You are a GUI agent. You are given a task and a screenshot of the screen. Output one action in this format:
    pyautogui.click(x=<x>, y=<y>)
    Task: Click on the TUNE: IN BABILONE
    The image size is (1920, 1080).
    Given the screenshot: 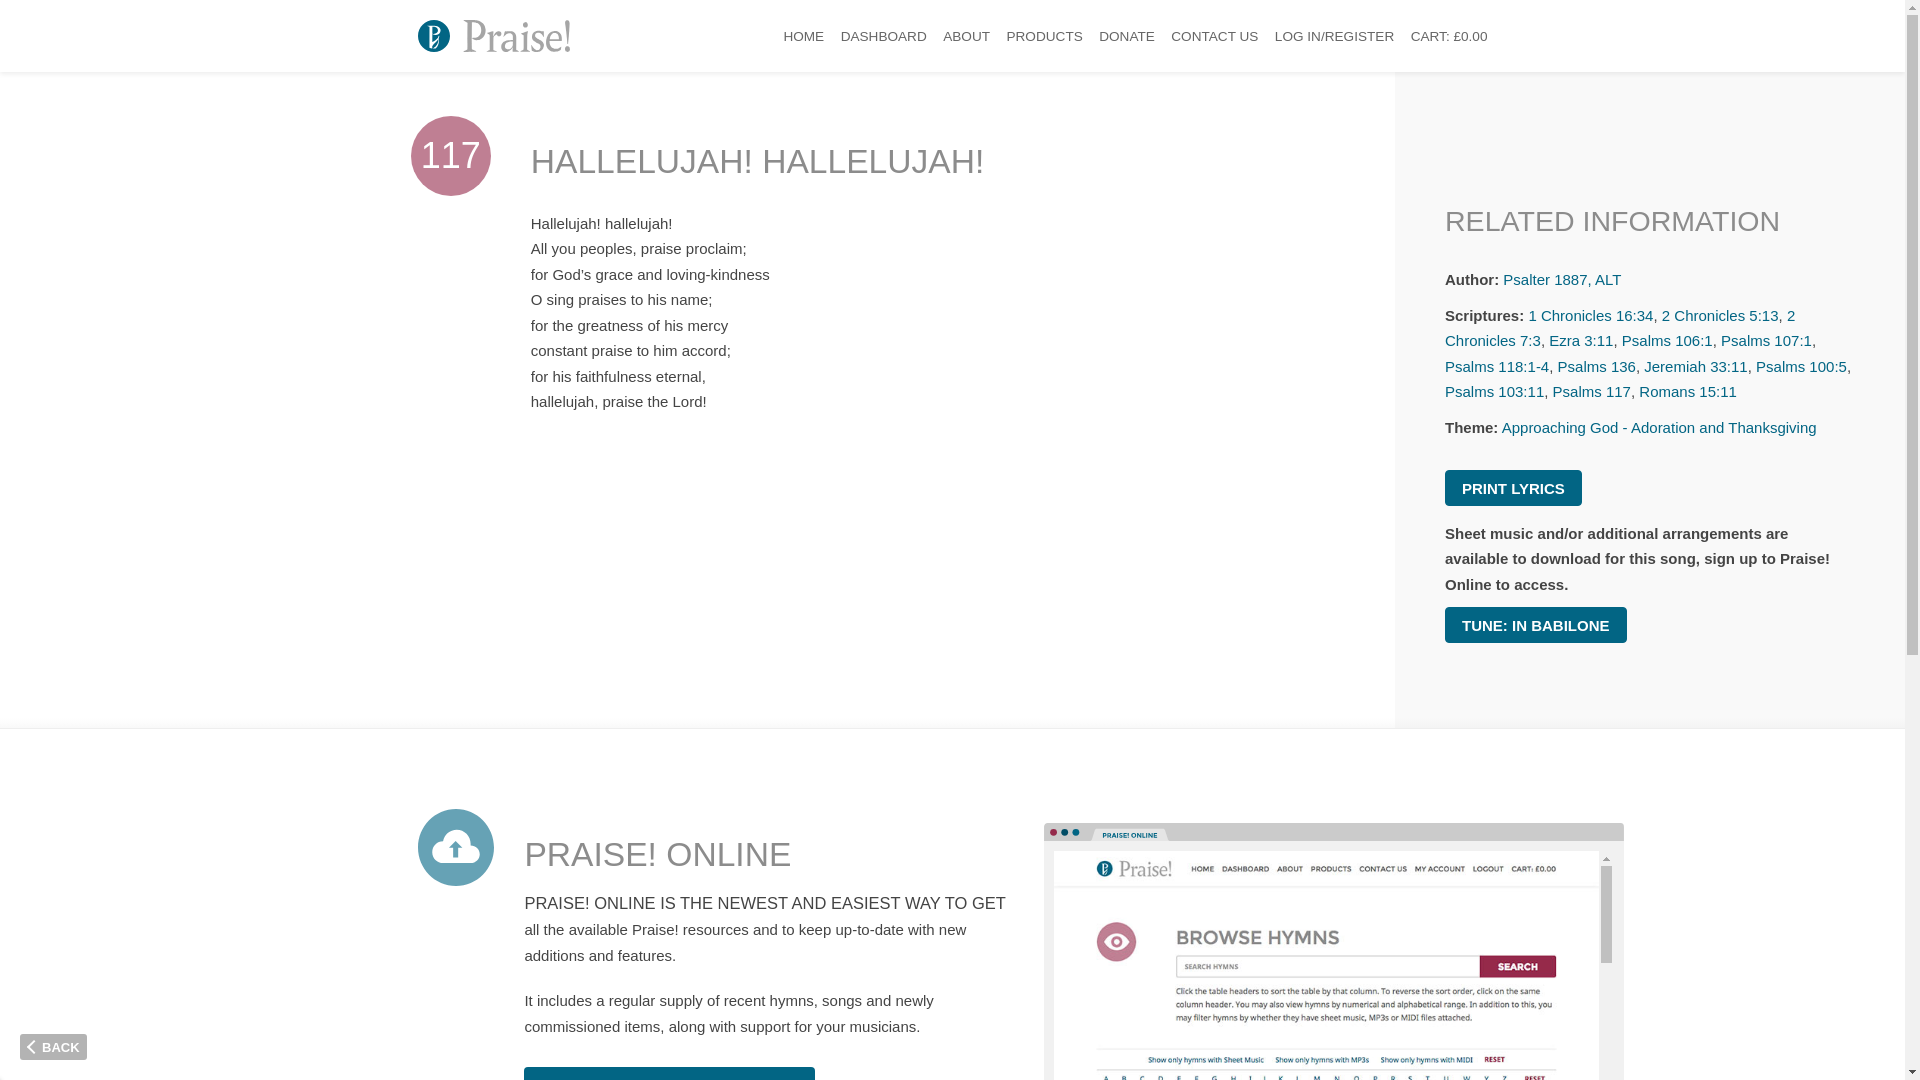 What is the action you would take?
    pyautogui.click(x=1536, y=624)
    